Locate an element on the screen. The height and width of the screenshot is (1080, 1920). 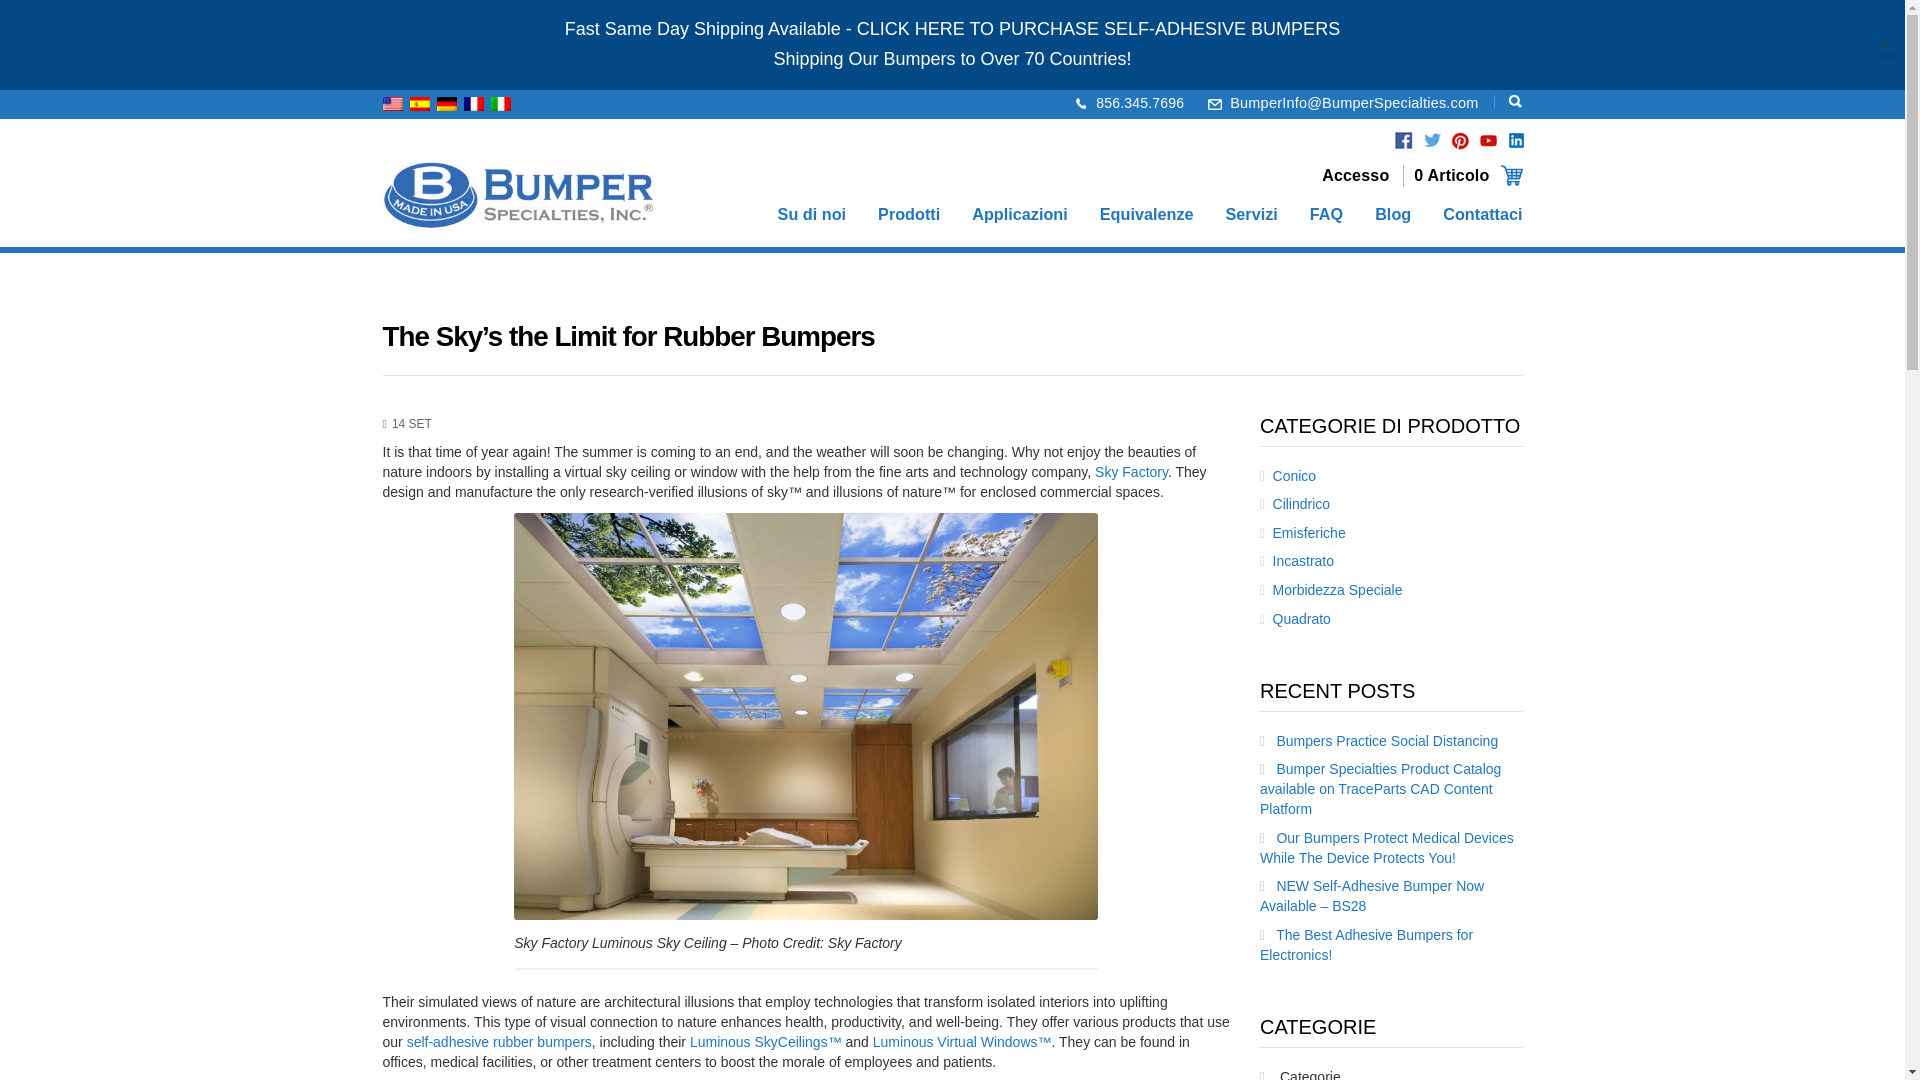
Applicazioni is located at coordinates (1019, 216).